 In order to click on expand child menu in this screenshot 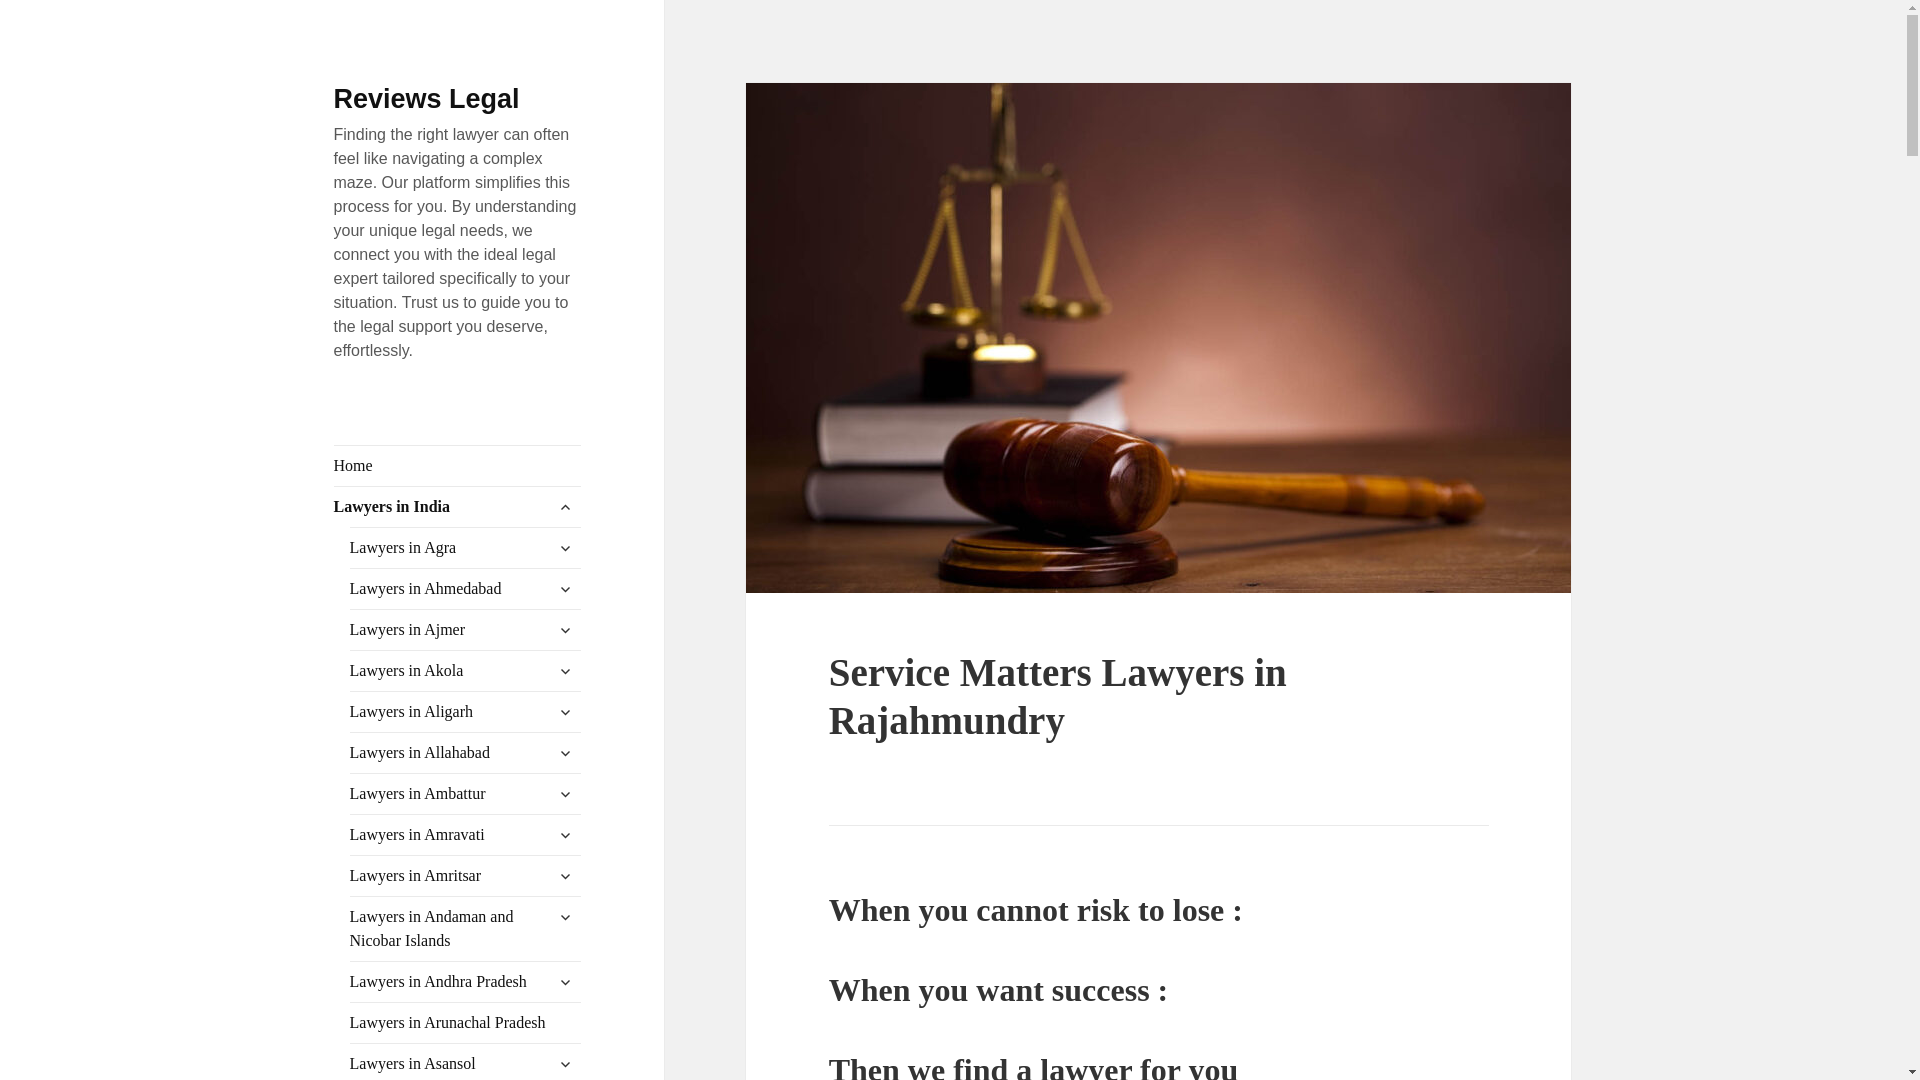, I will do `click(565, 588)`.